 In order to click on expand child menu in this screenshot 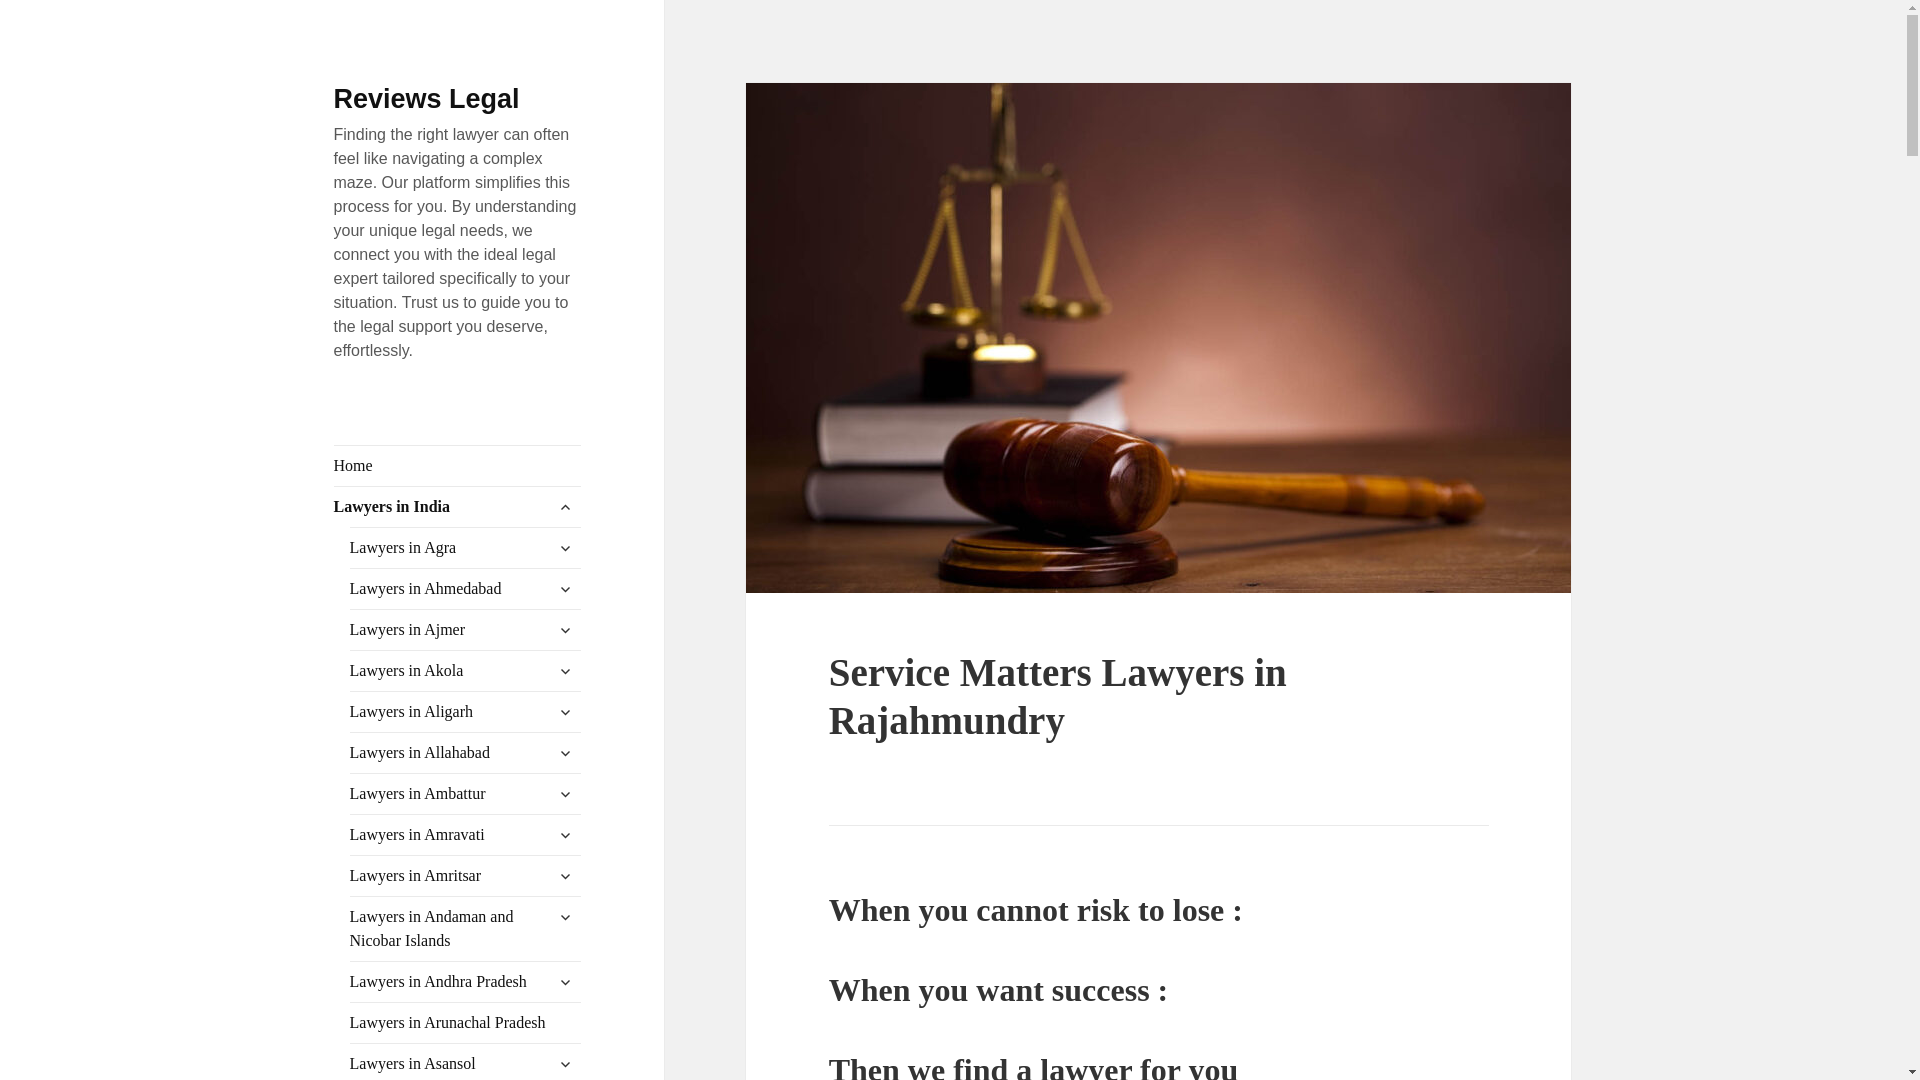, I will do `click(565, 588)`.